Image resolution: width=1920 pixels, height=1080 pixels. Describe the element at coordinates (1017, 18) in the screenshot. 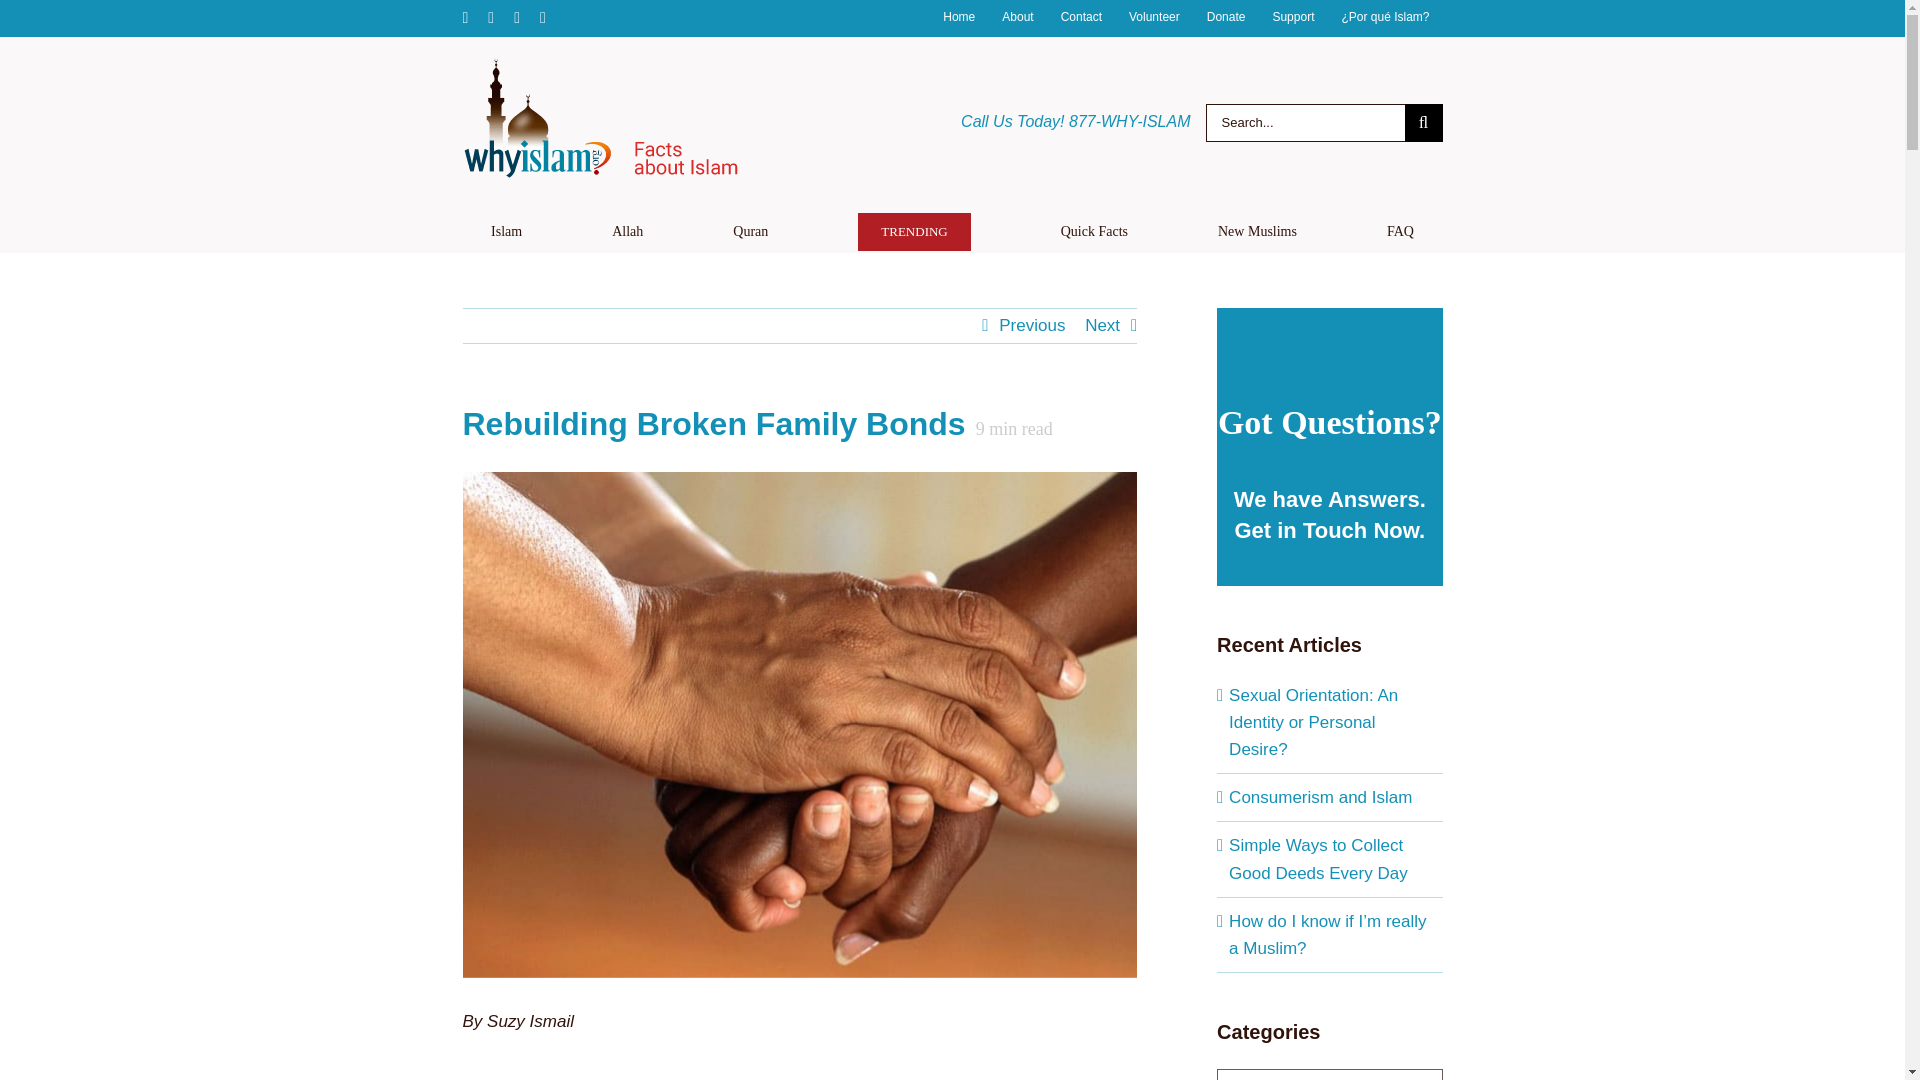

I see `About` at that location.